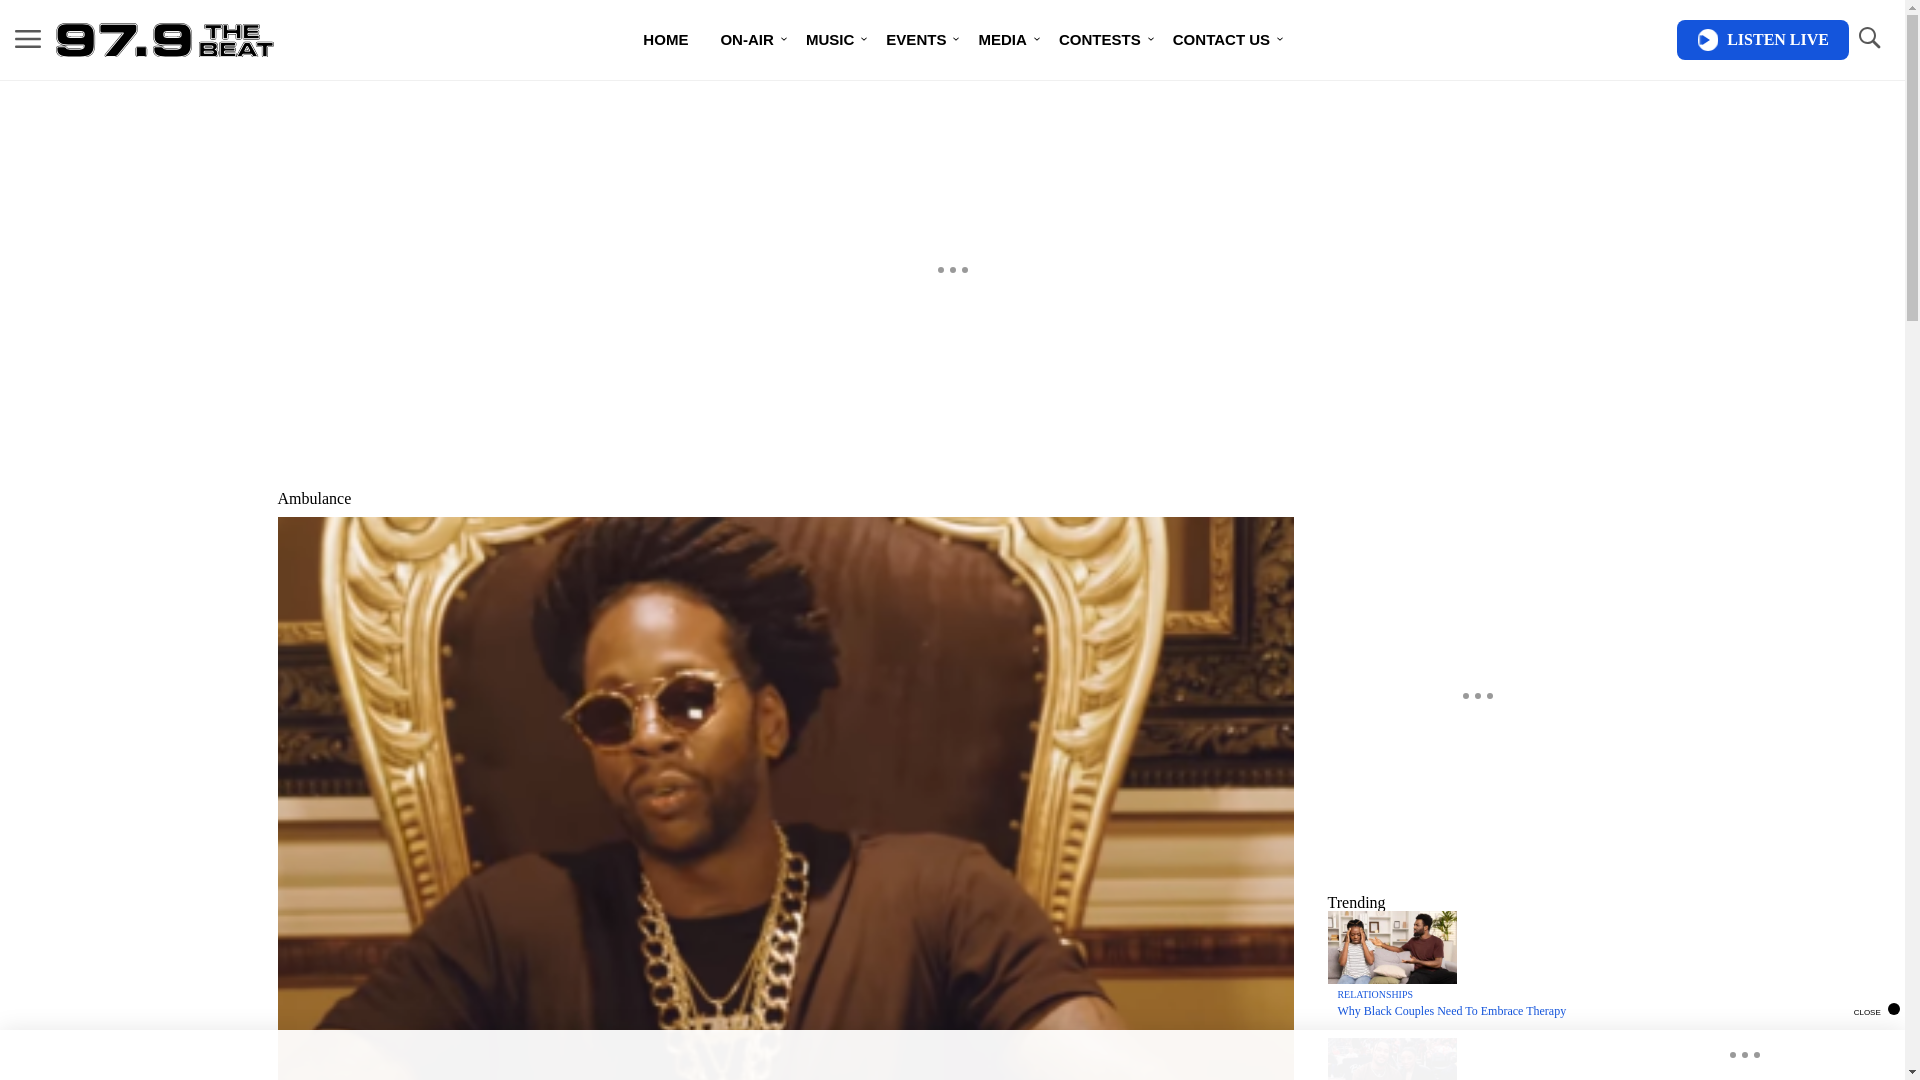  I want to click on HOME, so click(666, 40).